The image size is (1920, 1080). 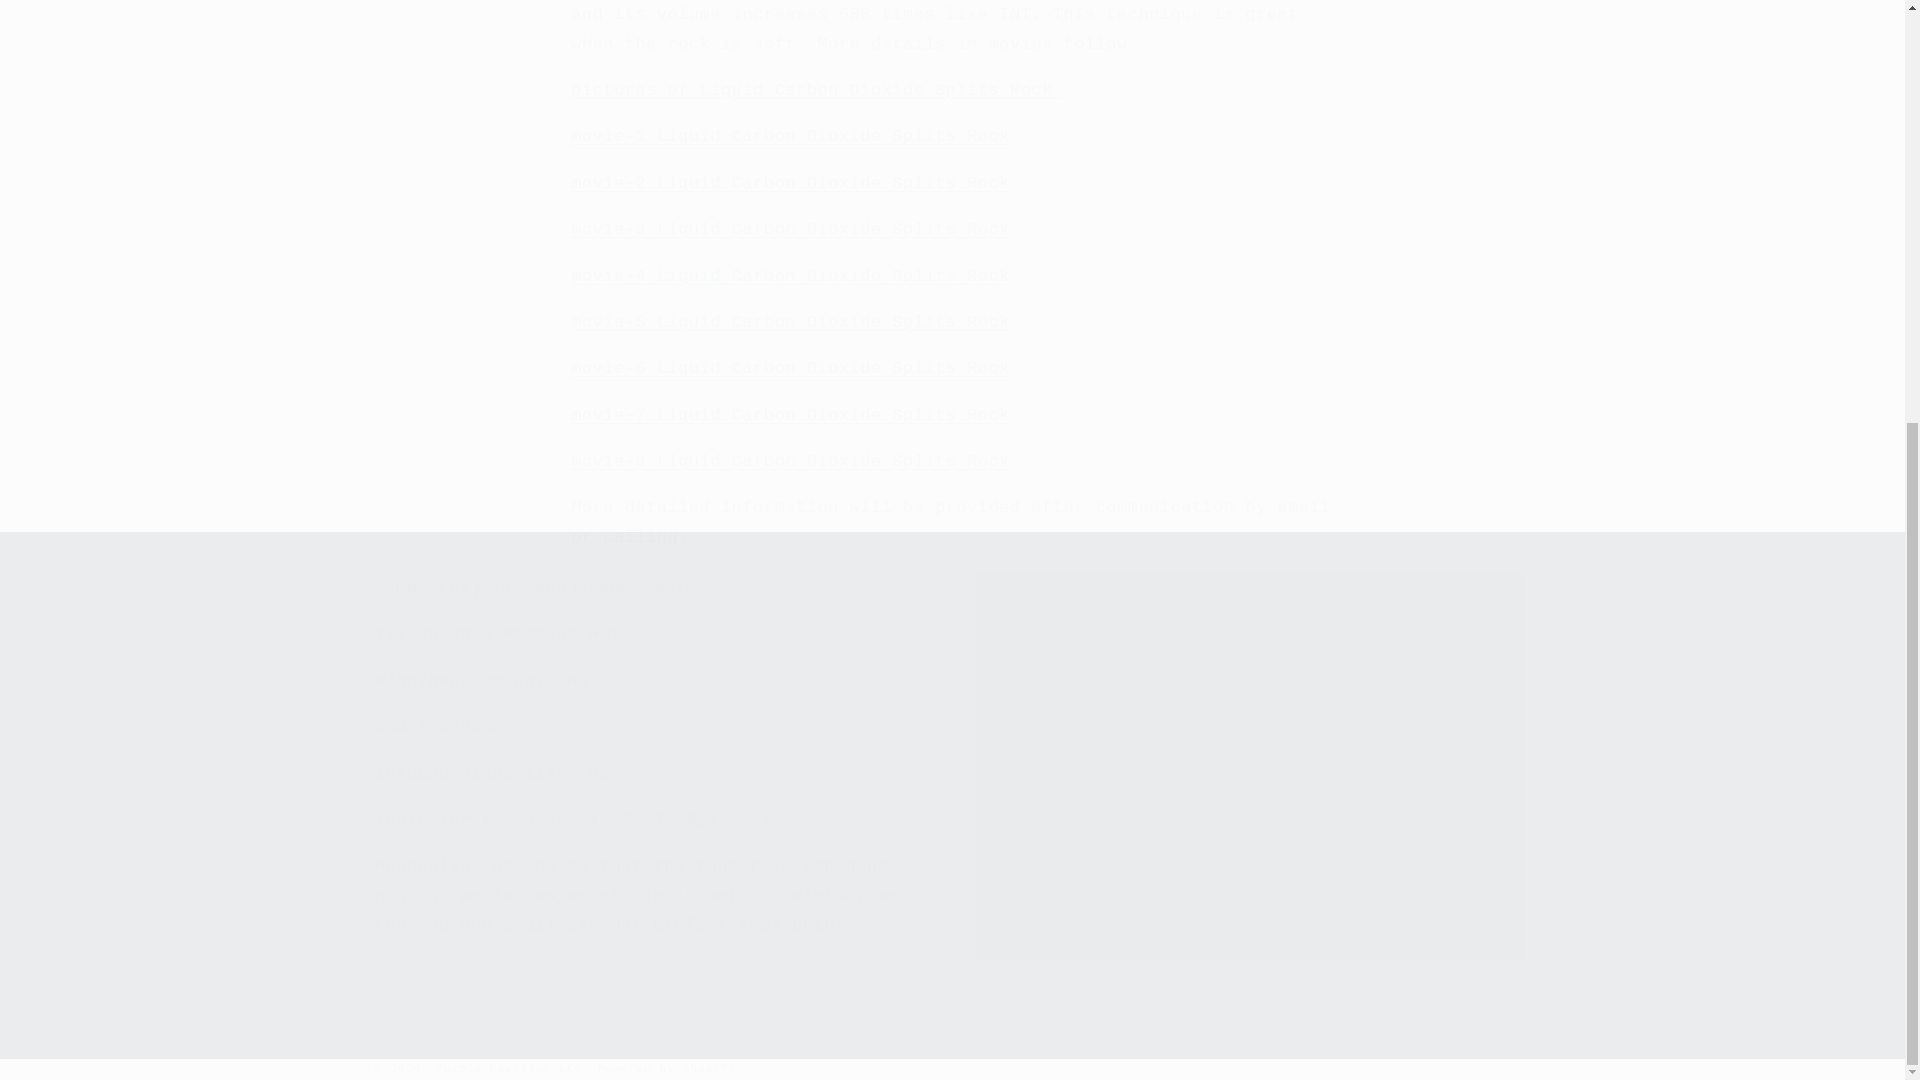 I want to click on movie-6 Liquid Carbon Dioxide Splits Rock, so click(x=790, y=368).